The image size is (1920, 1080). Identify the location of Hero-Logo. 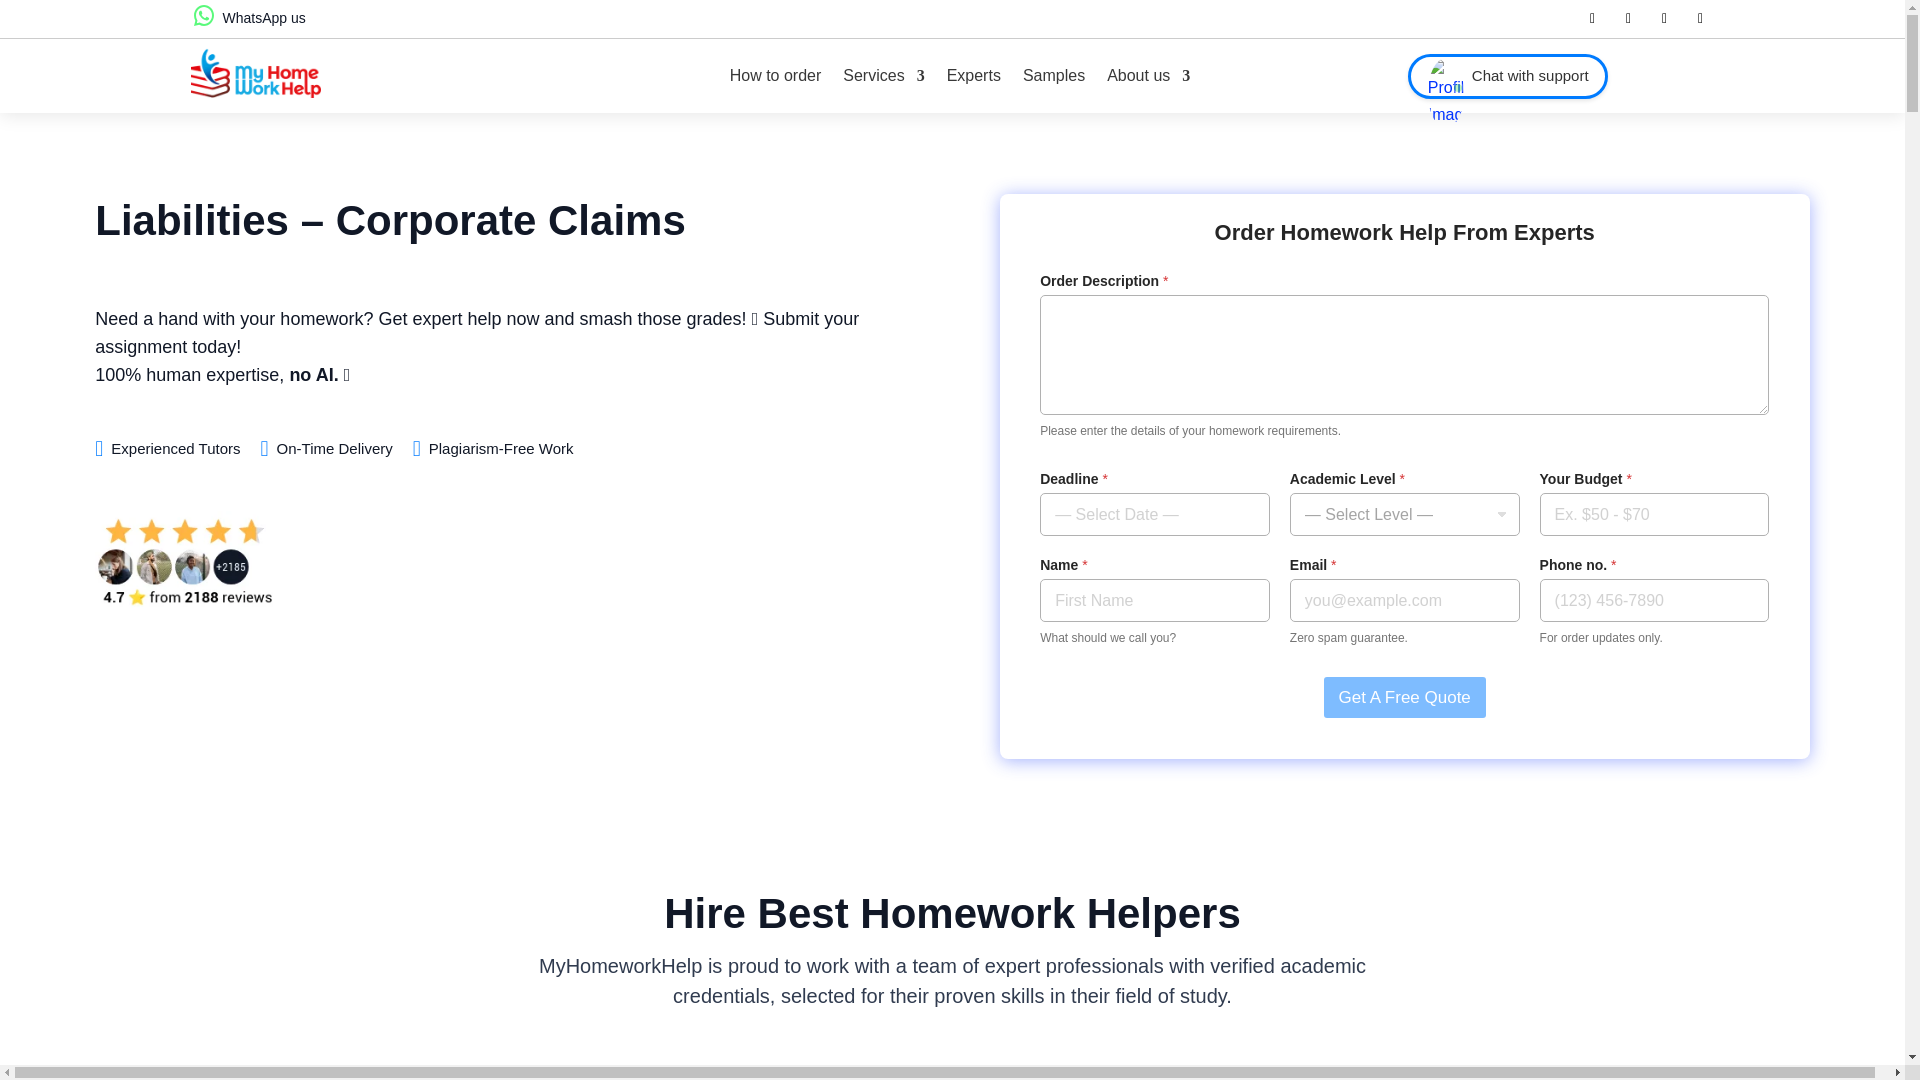
(255, 72).